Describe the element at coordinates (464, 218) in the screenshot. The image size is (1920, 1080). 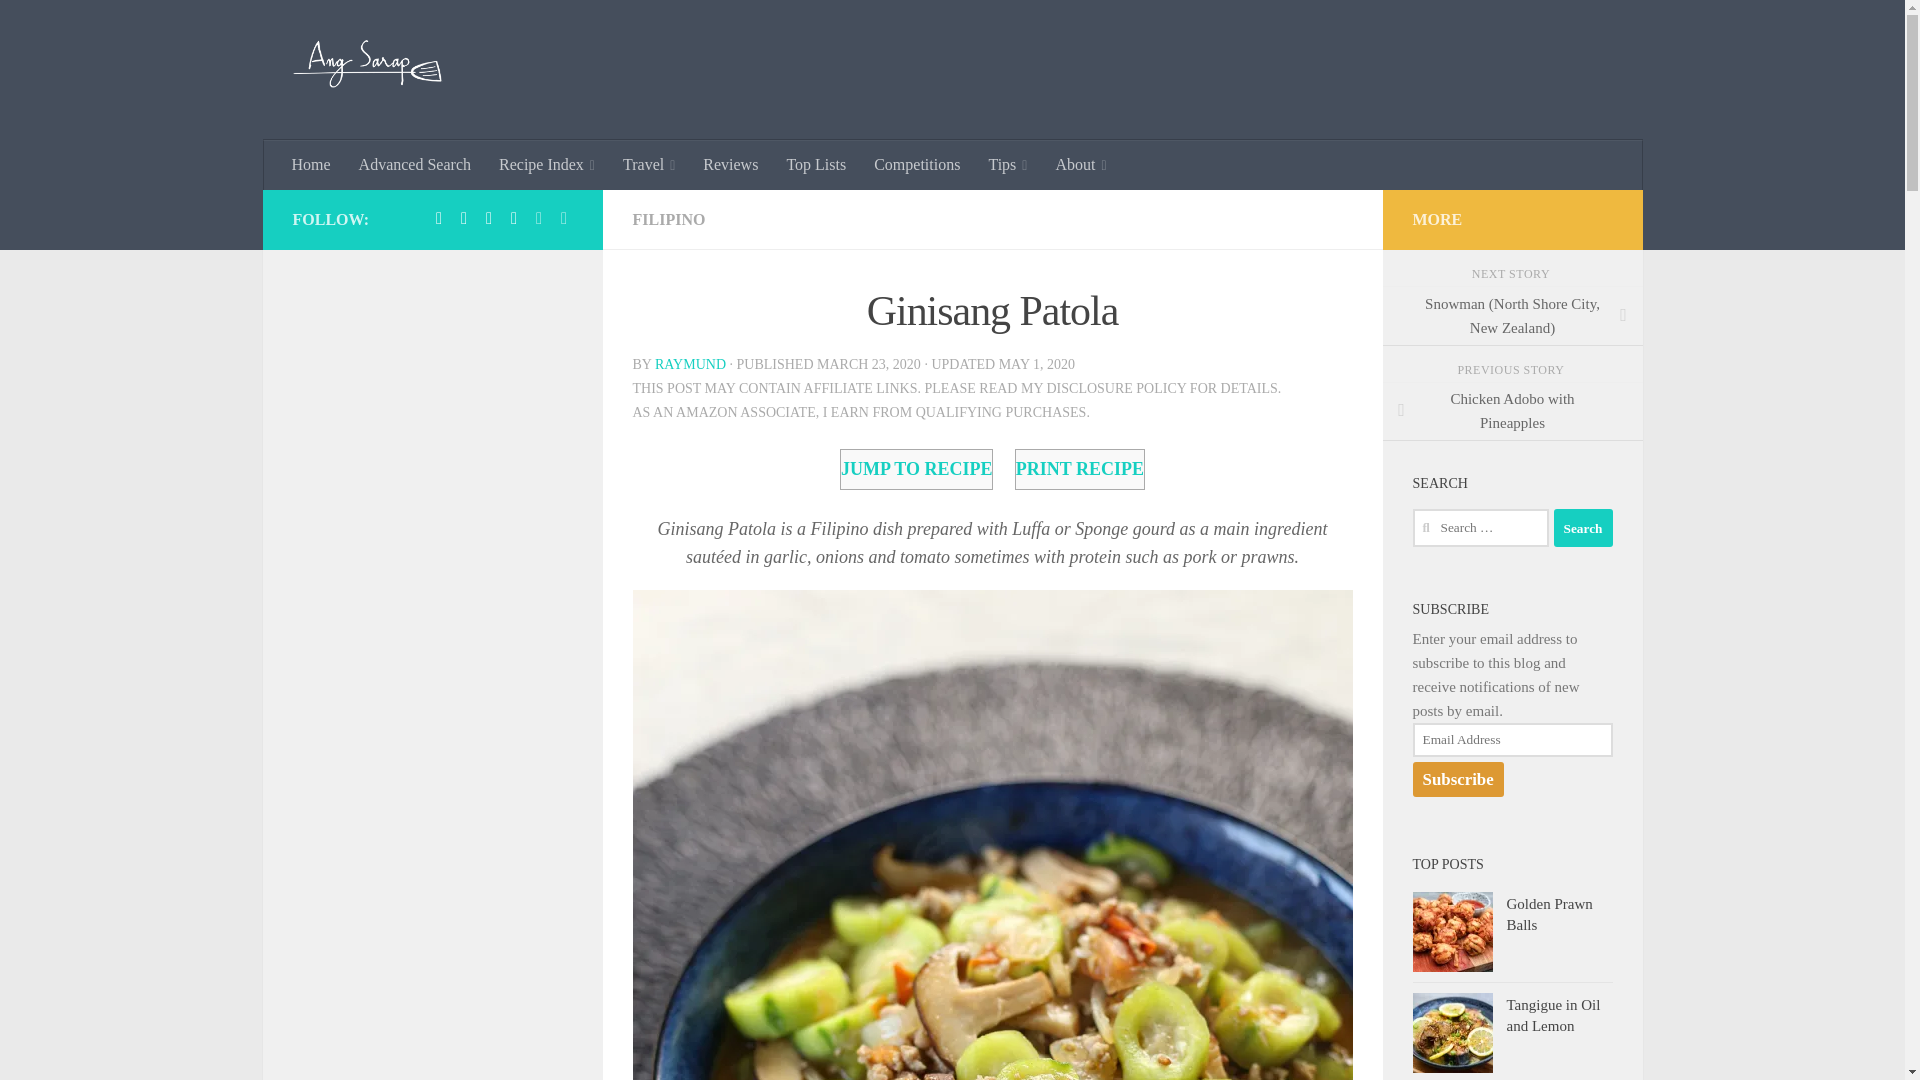
I see `Pinterest` at that location.